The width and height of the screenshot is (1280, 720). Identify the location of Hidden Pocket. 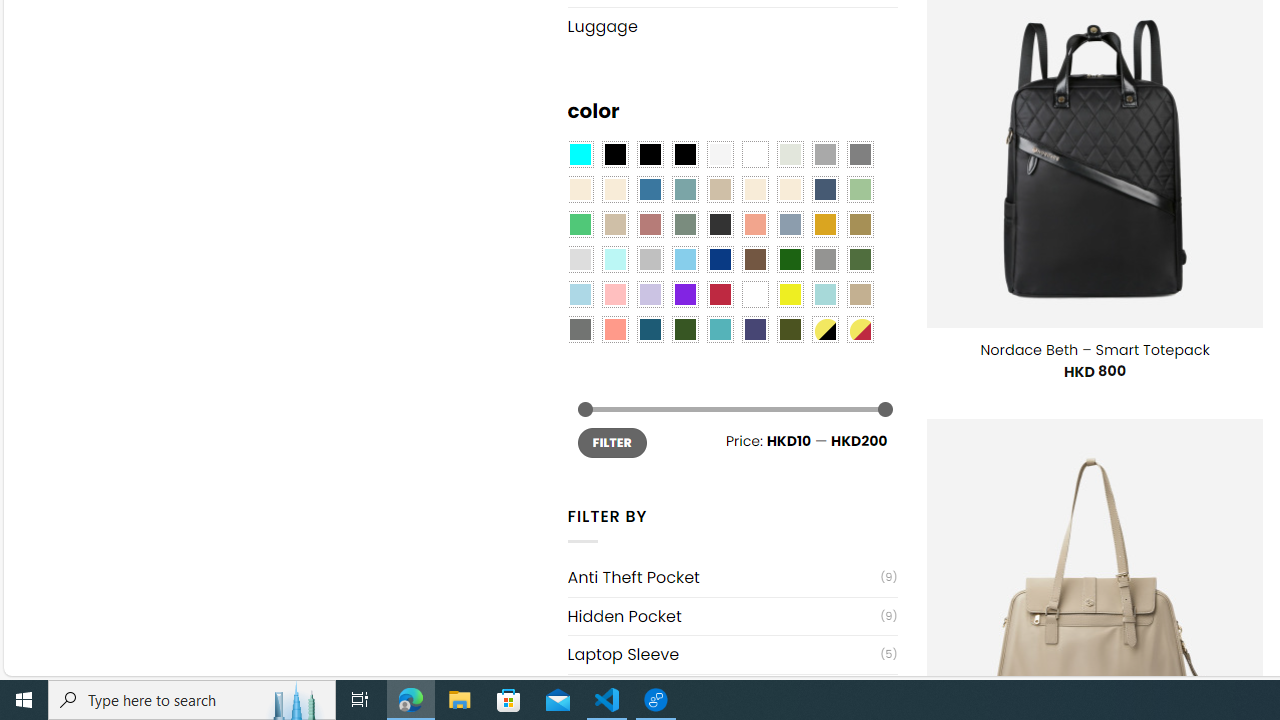
(724, 616).